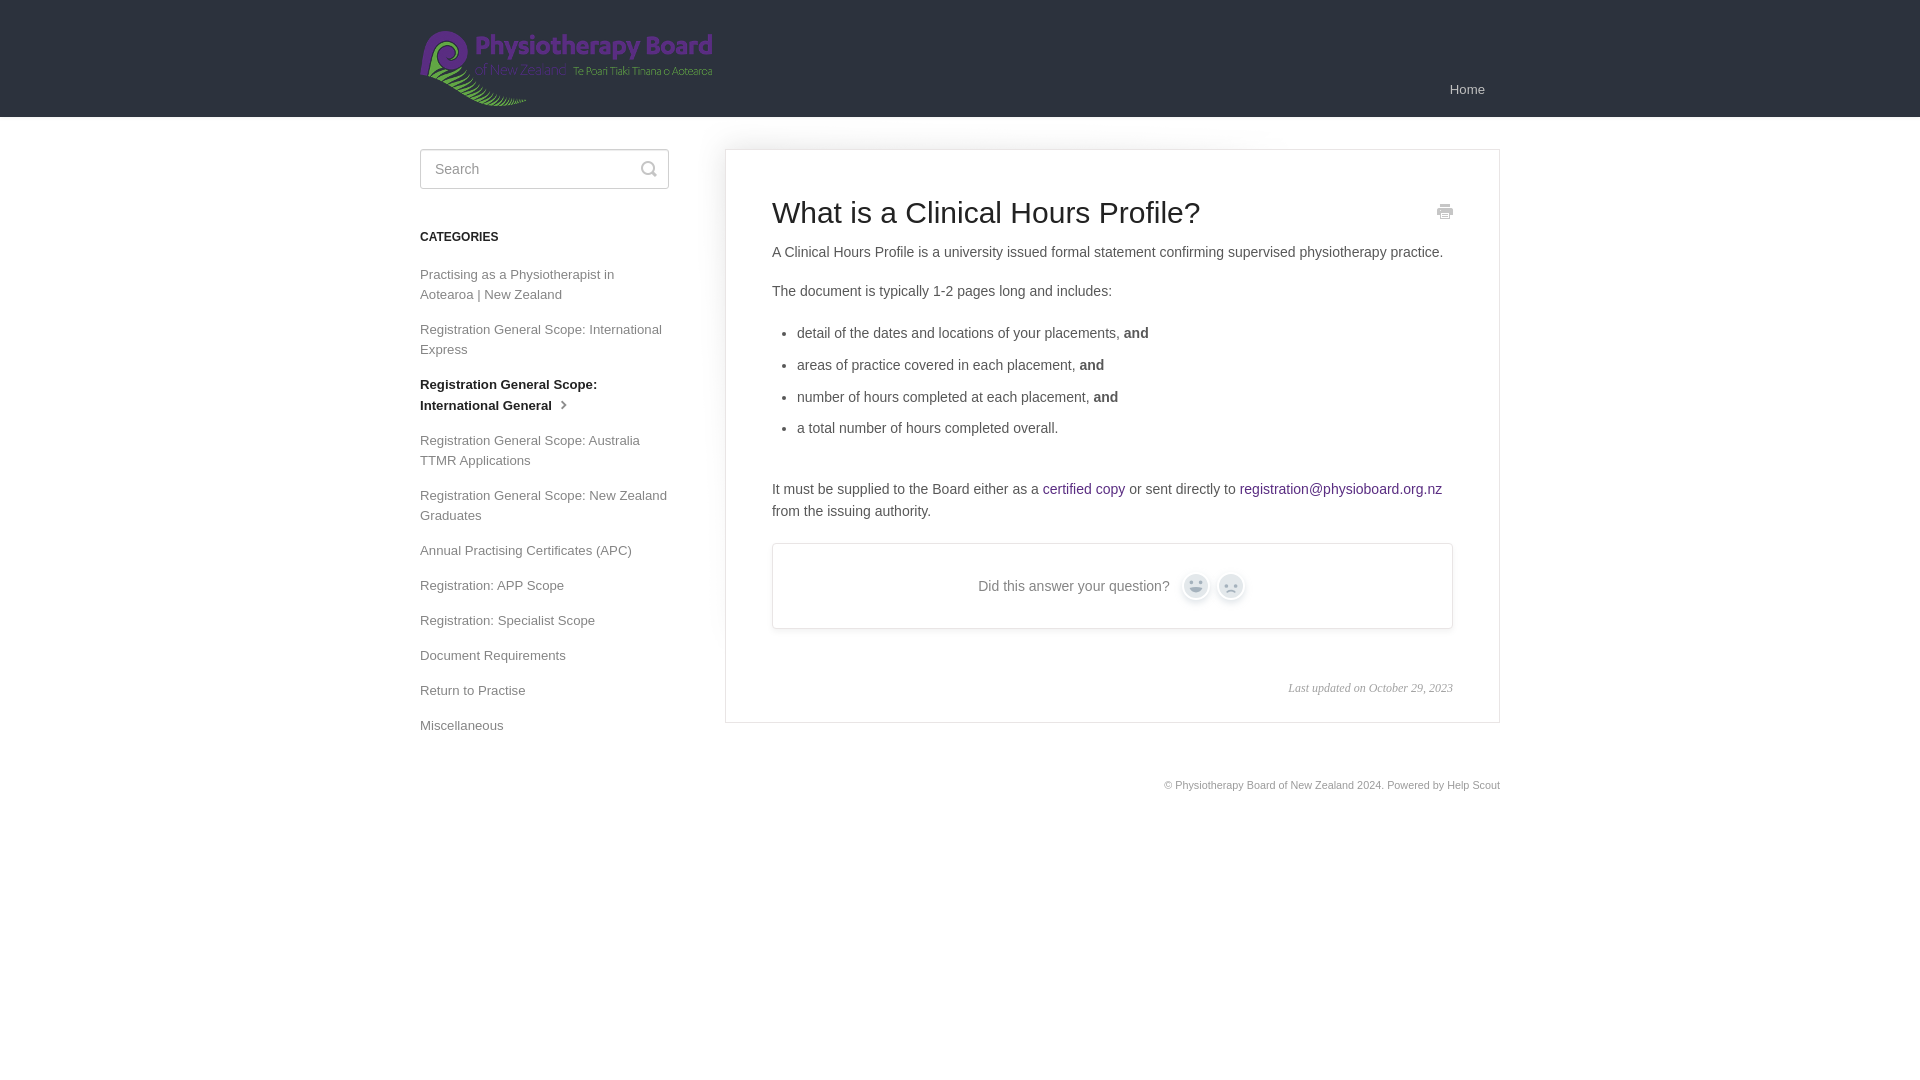  Describe the element at coordinates (552, 506) in the screenshot. I see `Registration General Scope: New Zealand Graduates` at that location.